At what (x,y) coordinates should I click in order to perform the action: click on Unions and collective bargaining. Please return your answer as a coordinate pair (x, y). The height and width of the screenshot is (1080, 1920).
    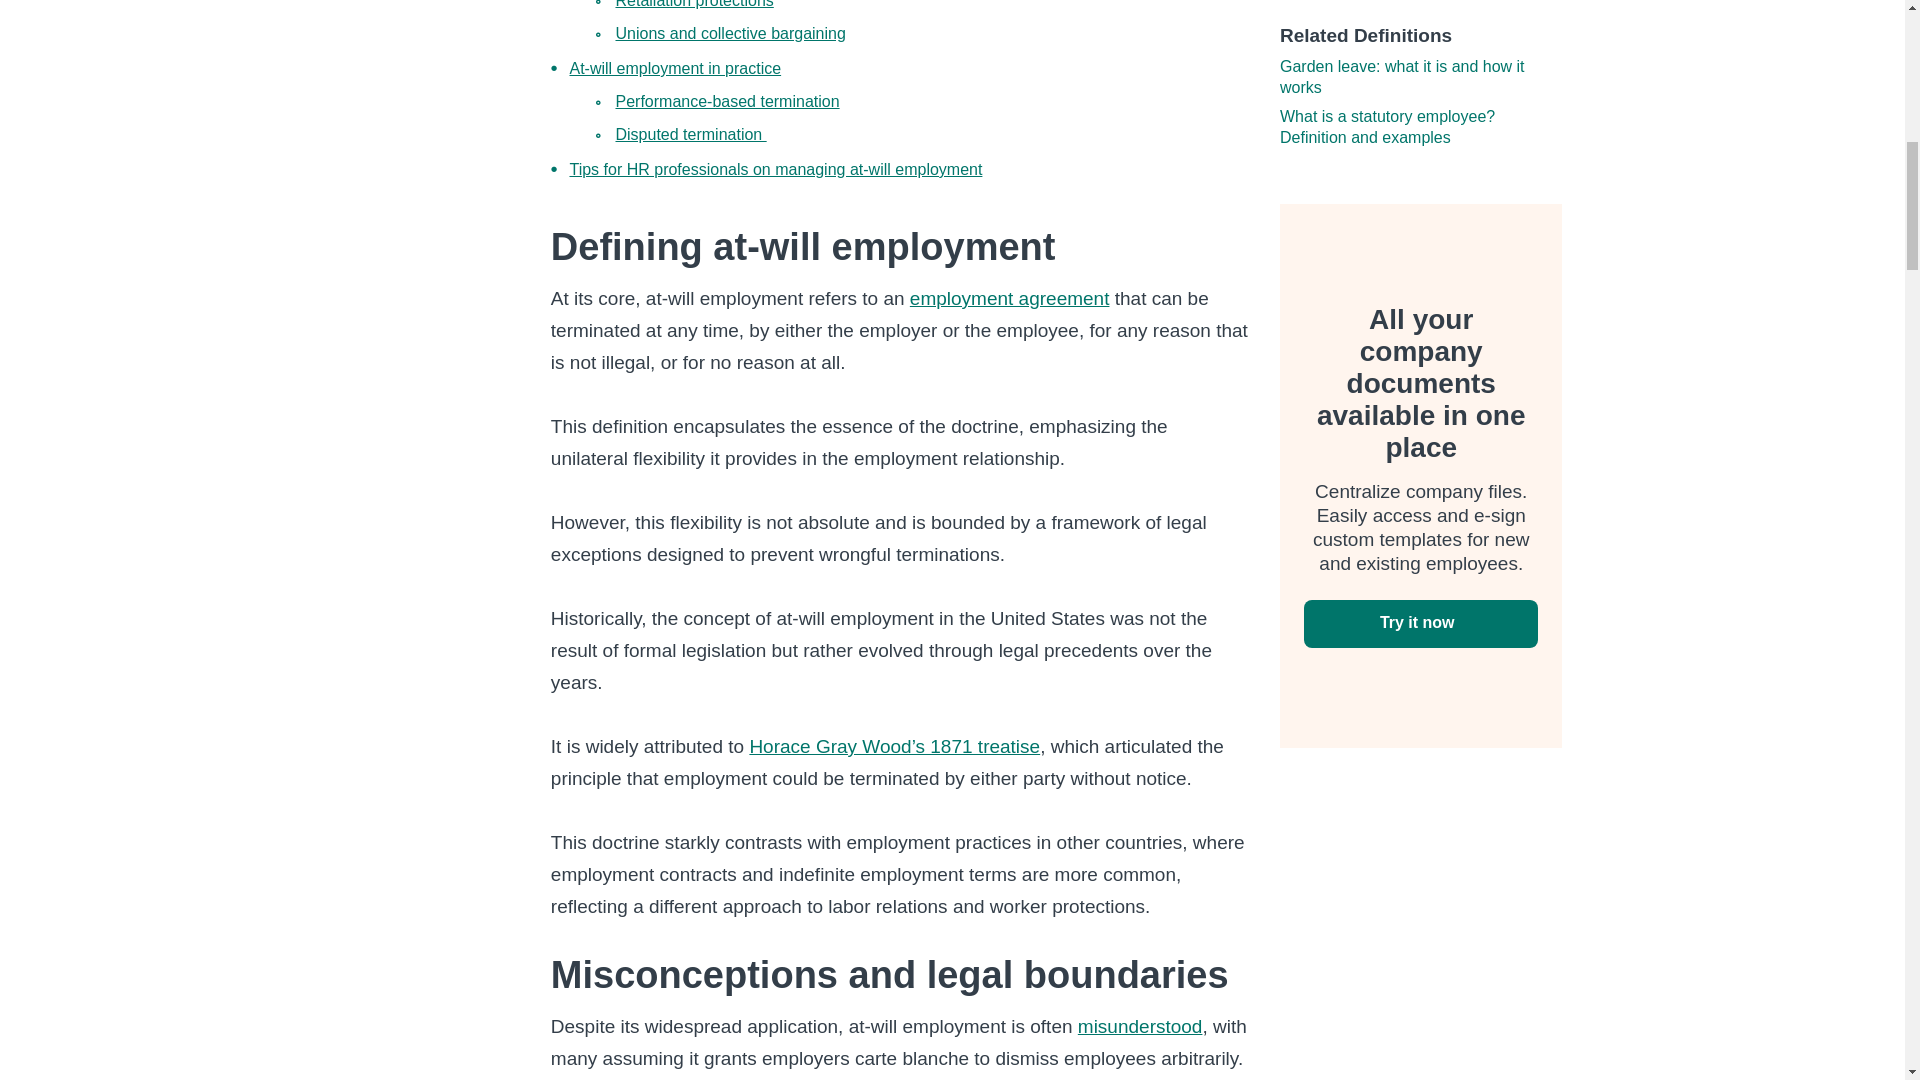
    Looking at the image, I should click on (729, 33).